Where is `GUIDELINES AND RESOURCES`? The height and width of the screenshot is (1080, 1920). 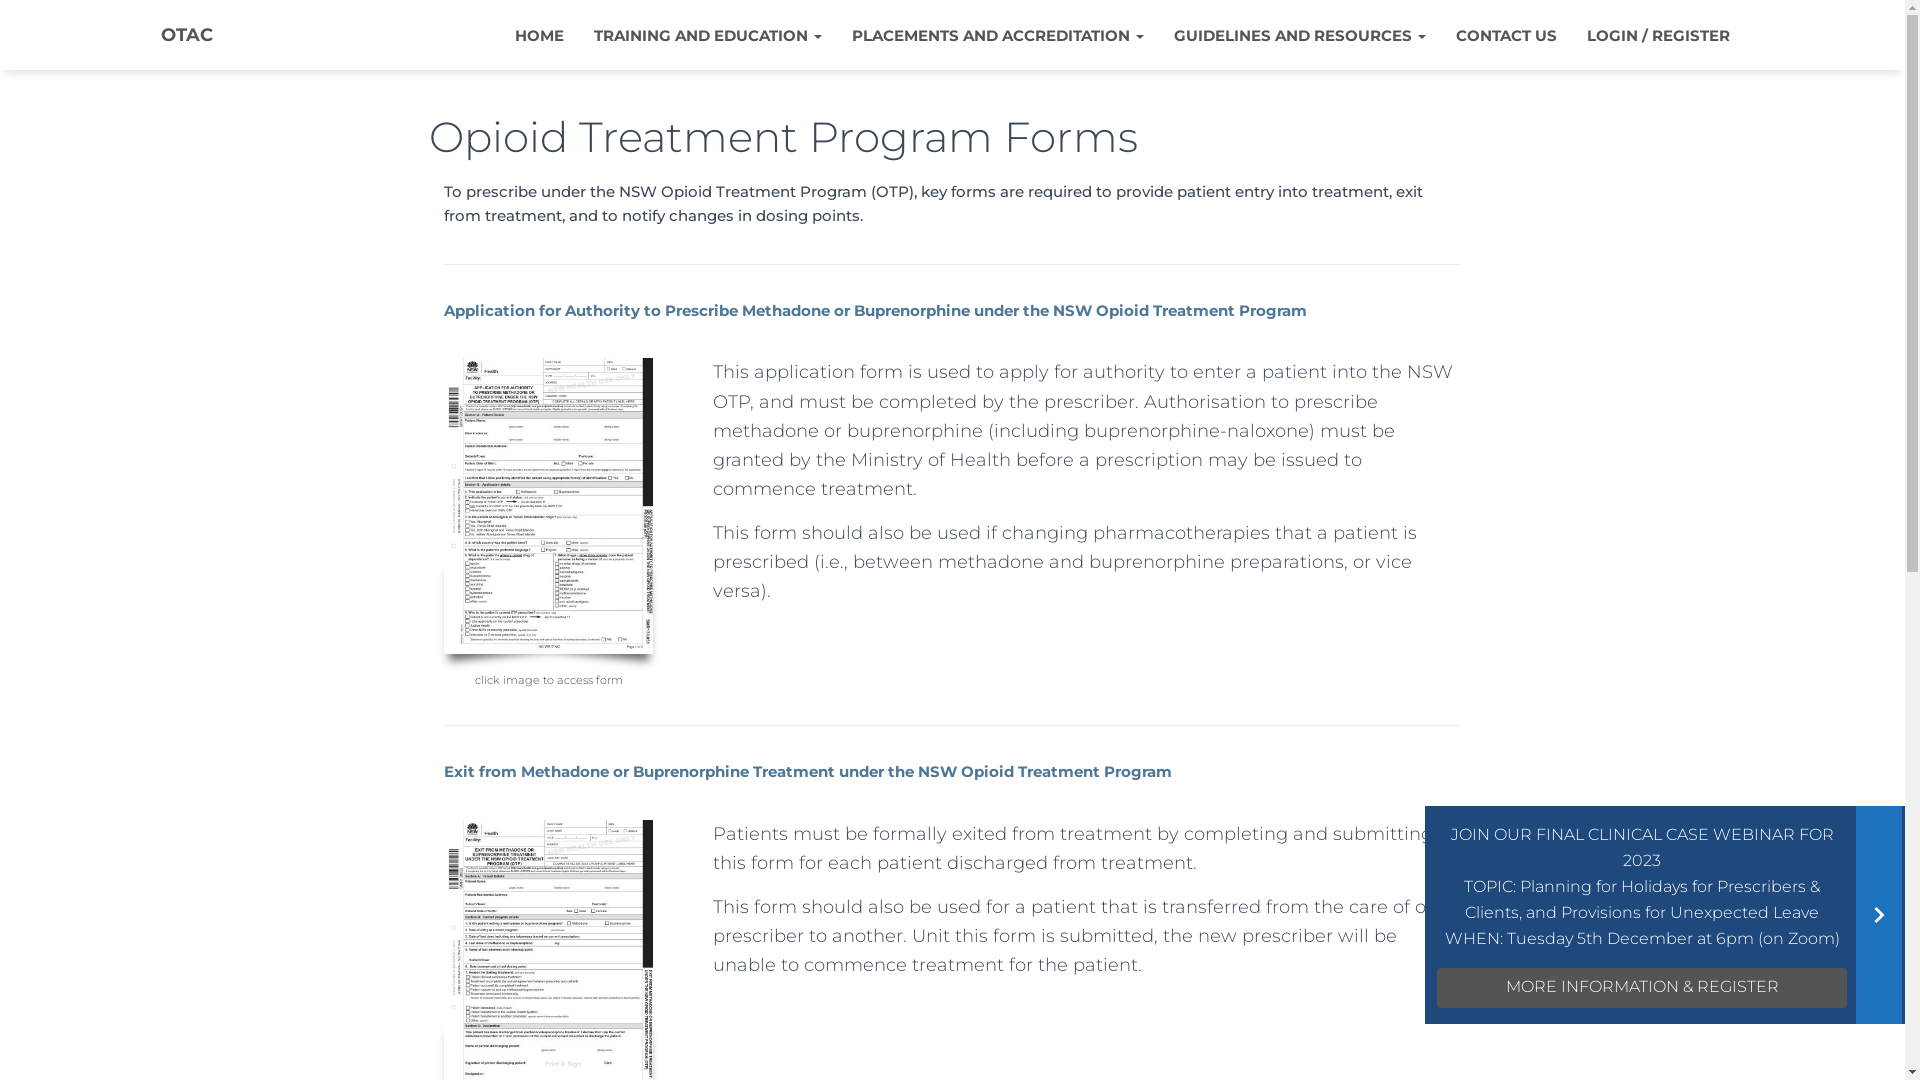
GUIDELINES AND RESOURCES is located at coordinates (1299, 34).